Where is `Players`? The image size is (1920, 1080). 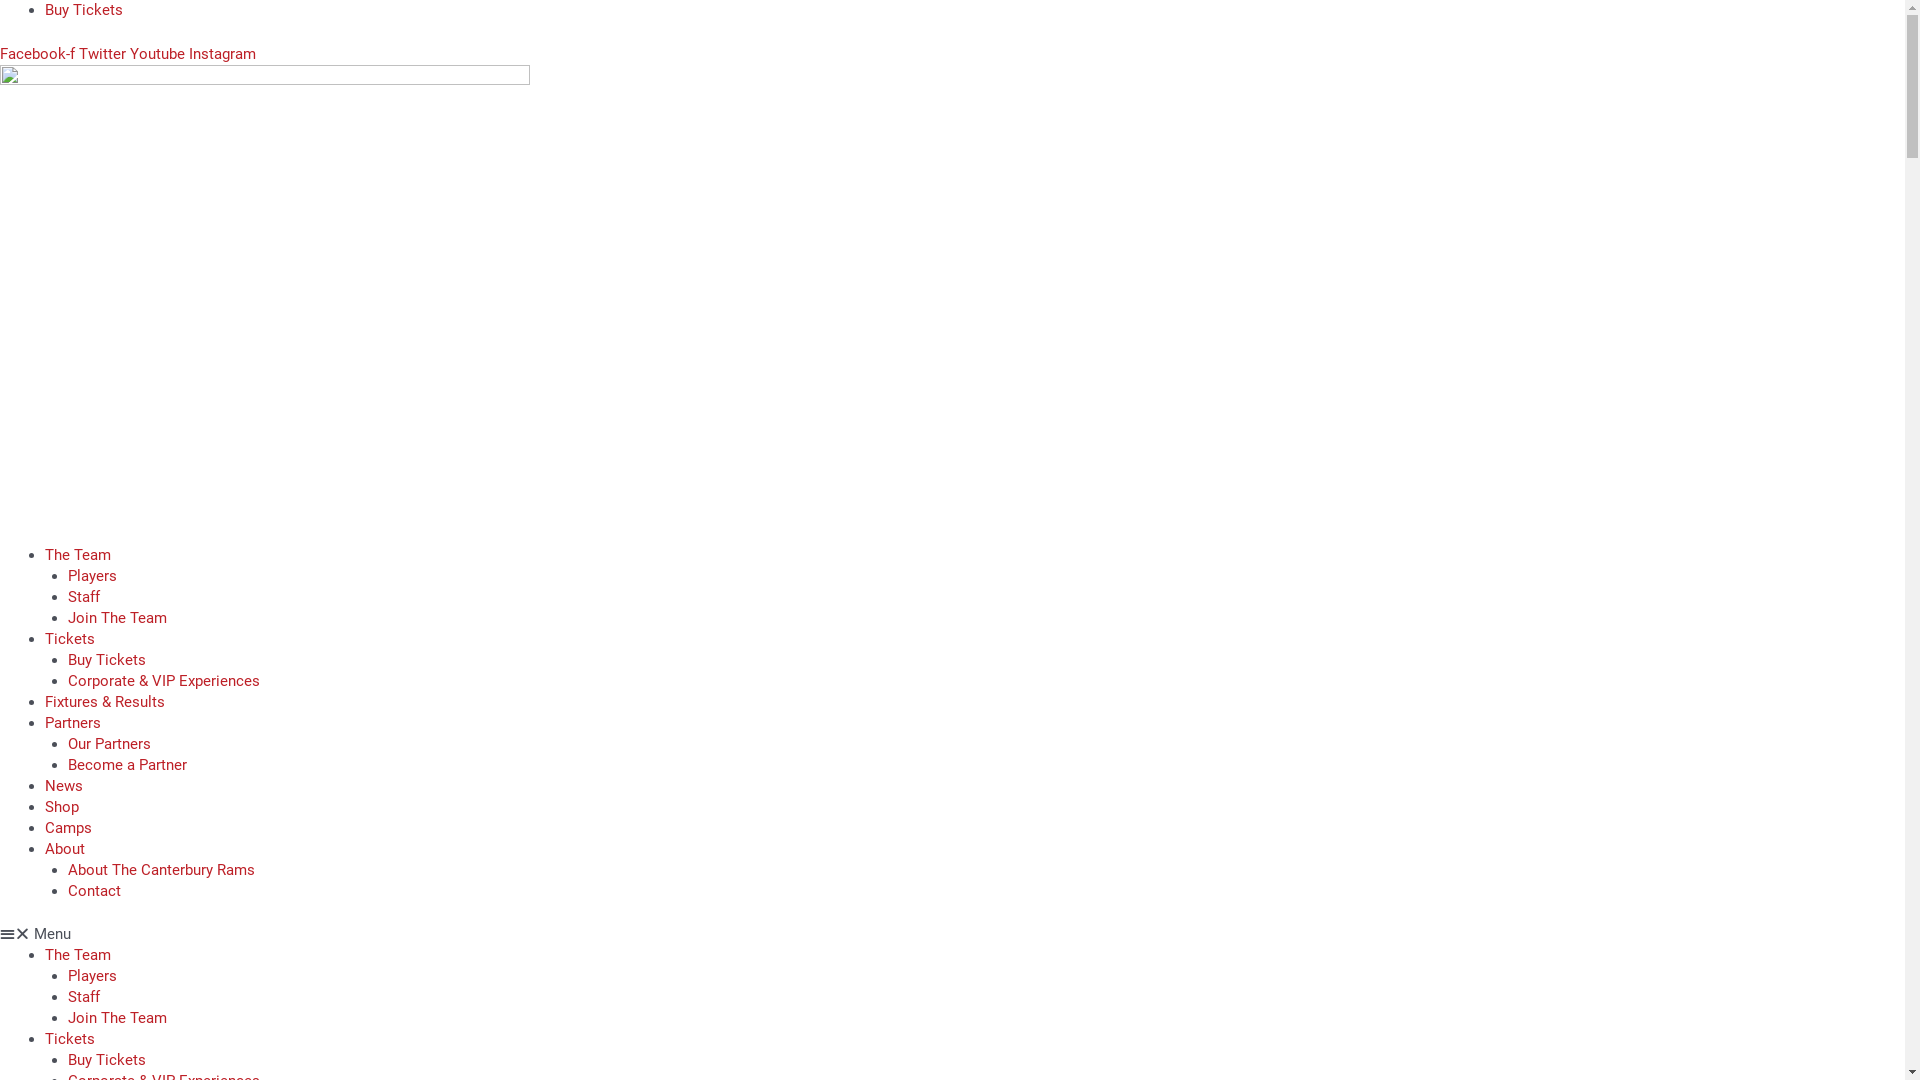 Players is located at coordinates (92, 976).